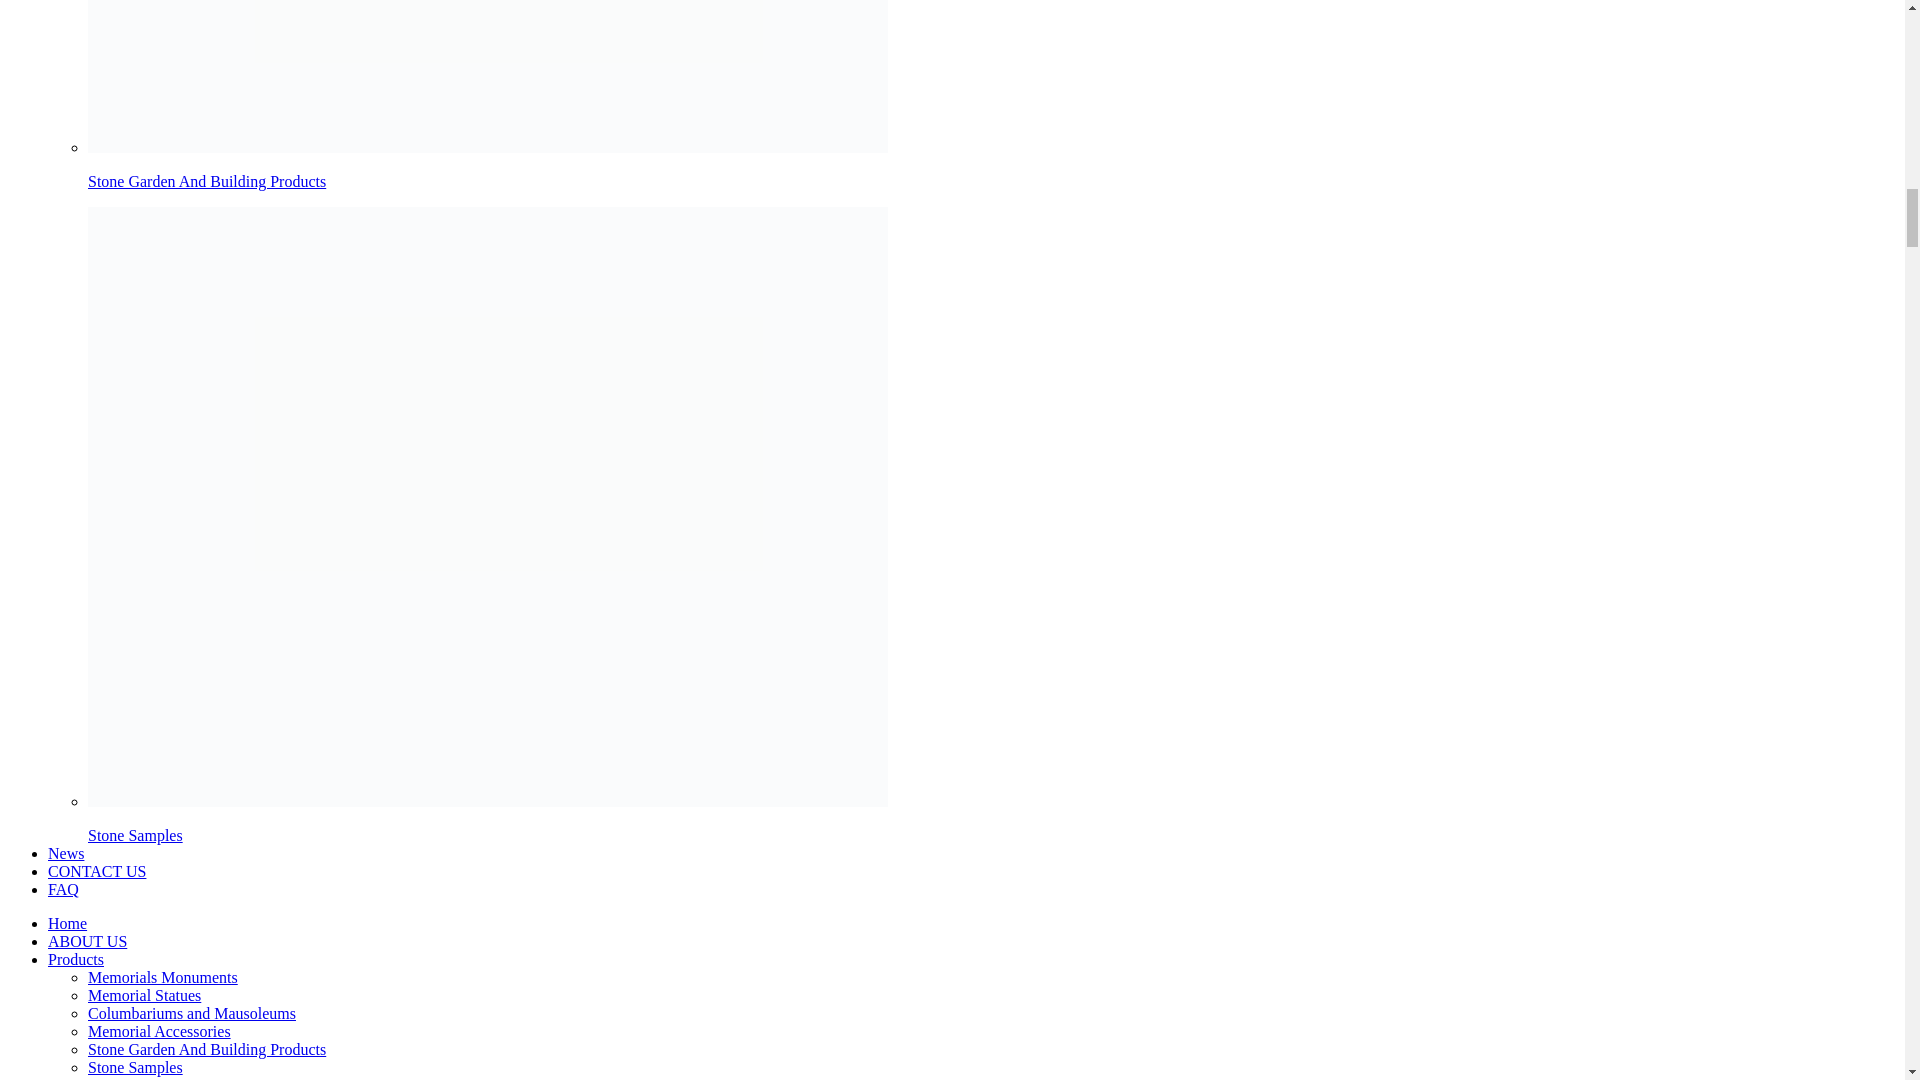  Describe the element at coordinates (159, 1031) in the screenshot. I see `Memorial Accessories` at that location.